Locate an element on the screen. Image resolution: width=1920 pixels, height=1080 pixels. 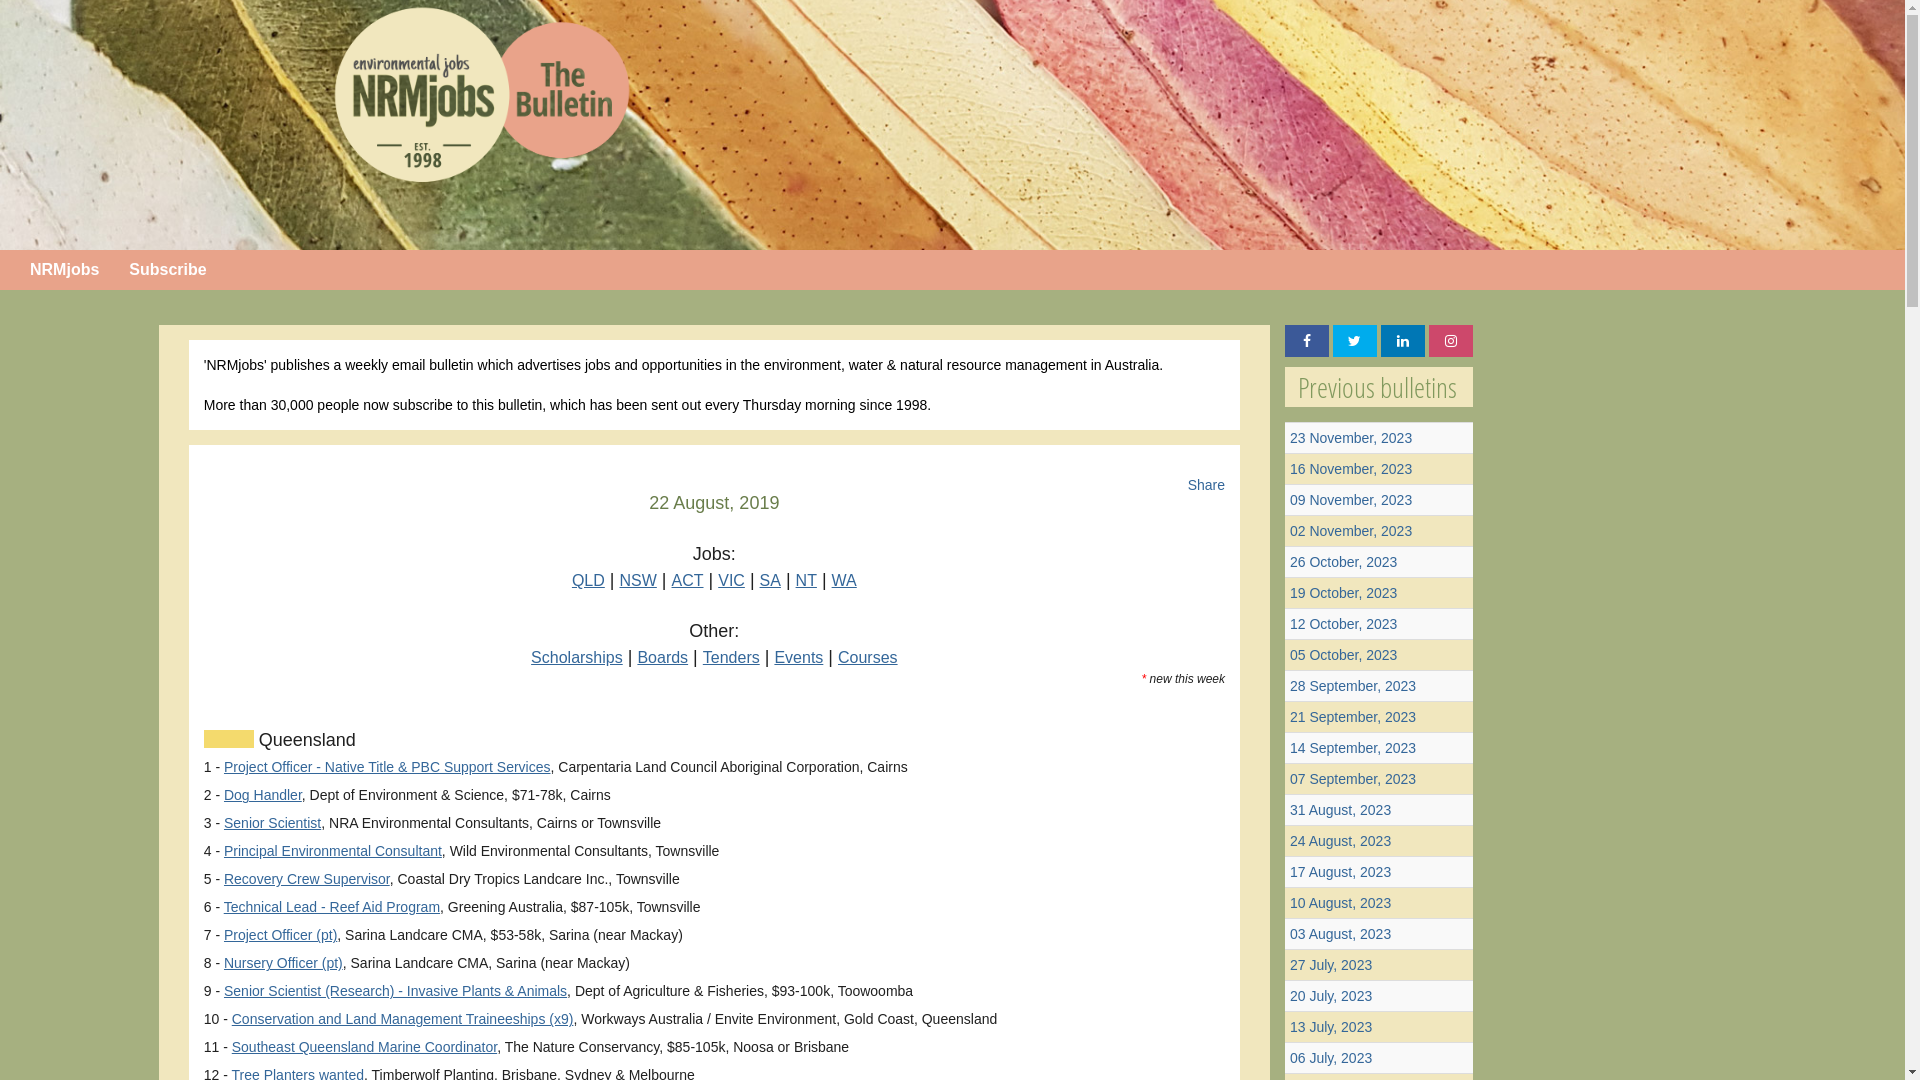
SA is located at coordinates (770, 580).